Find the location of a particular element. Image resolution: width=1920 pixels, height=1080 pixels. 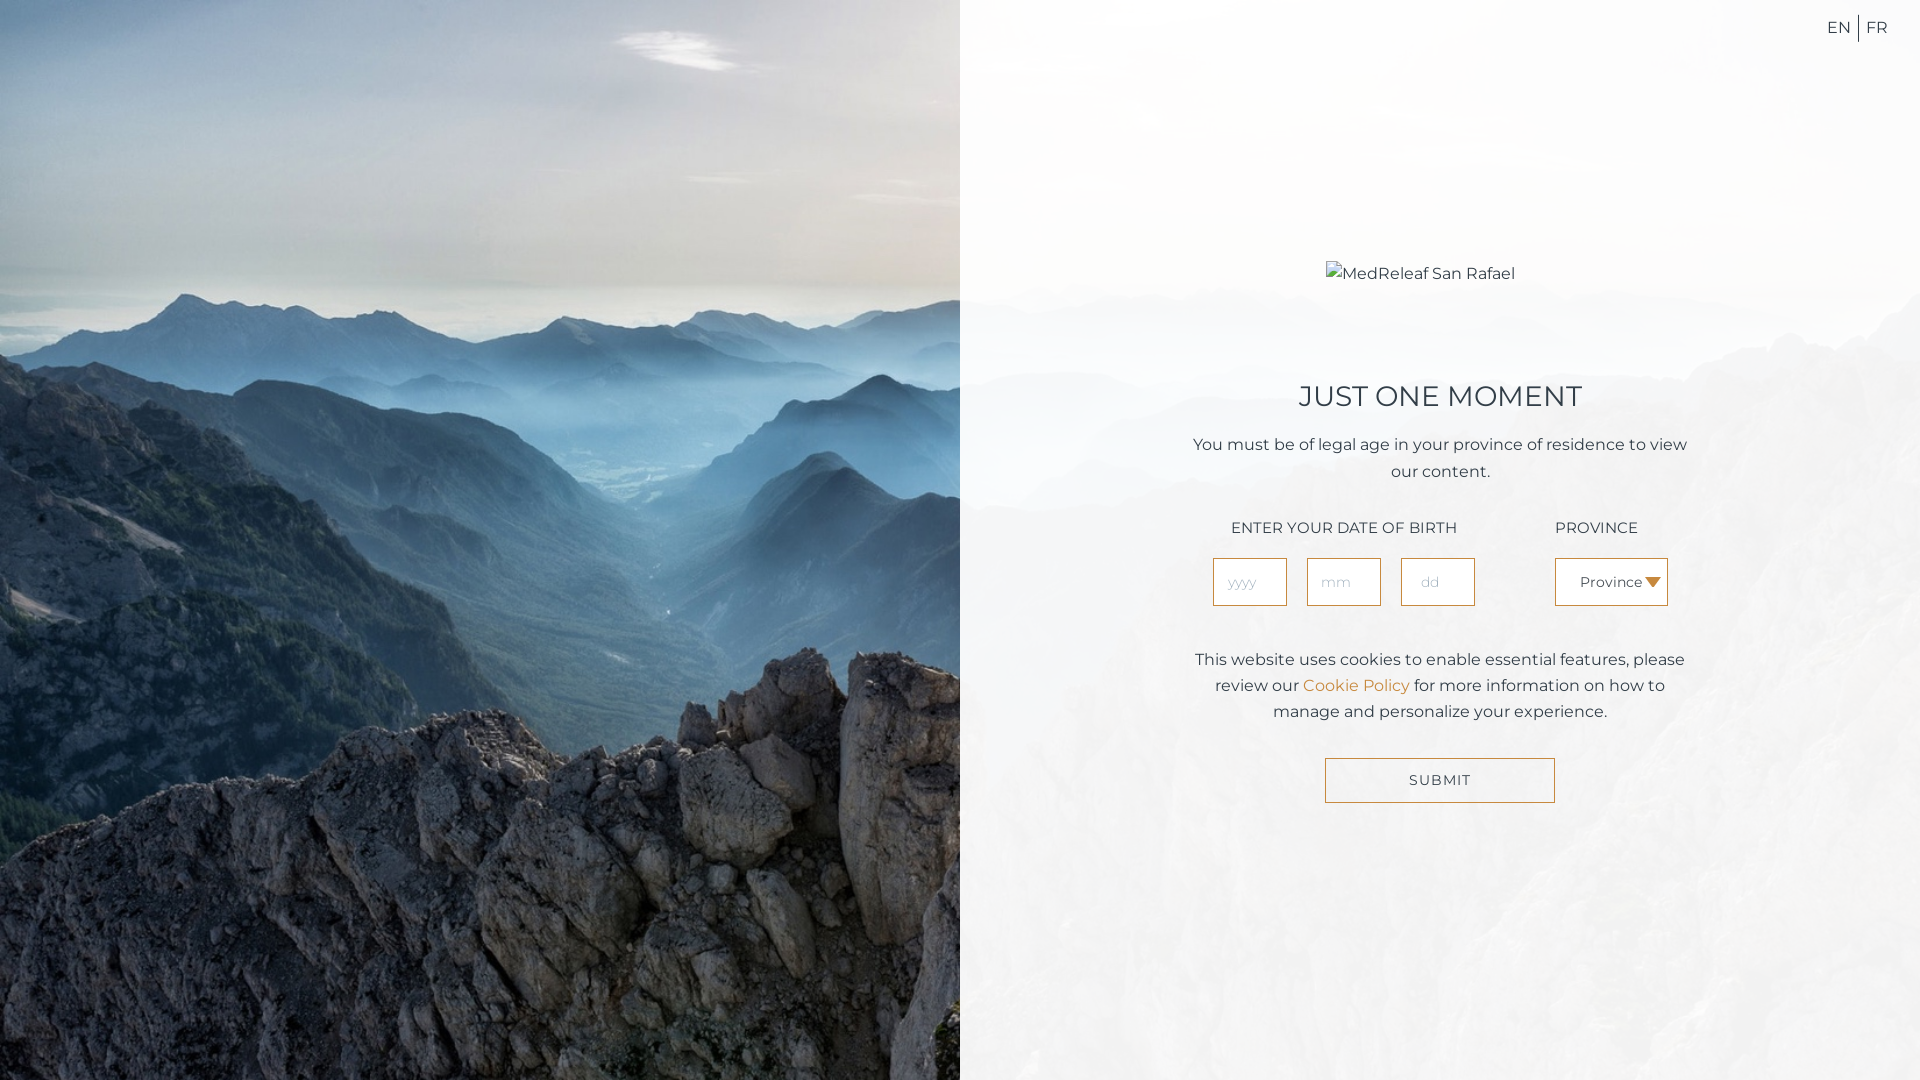

OUR STRAINS is located at coordinates (1109, 64).